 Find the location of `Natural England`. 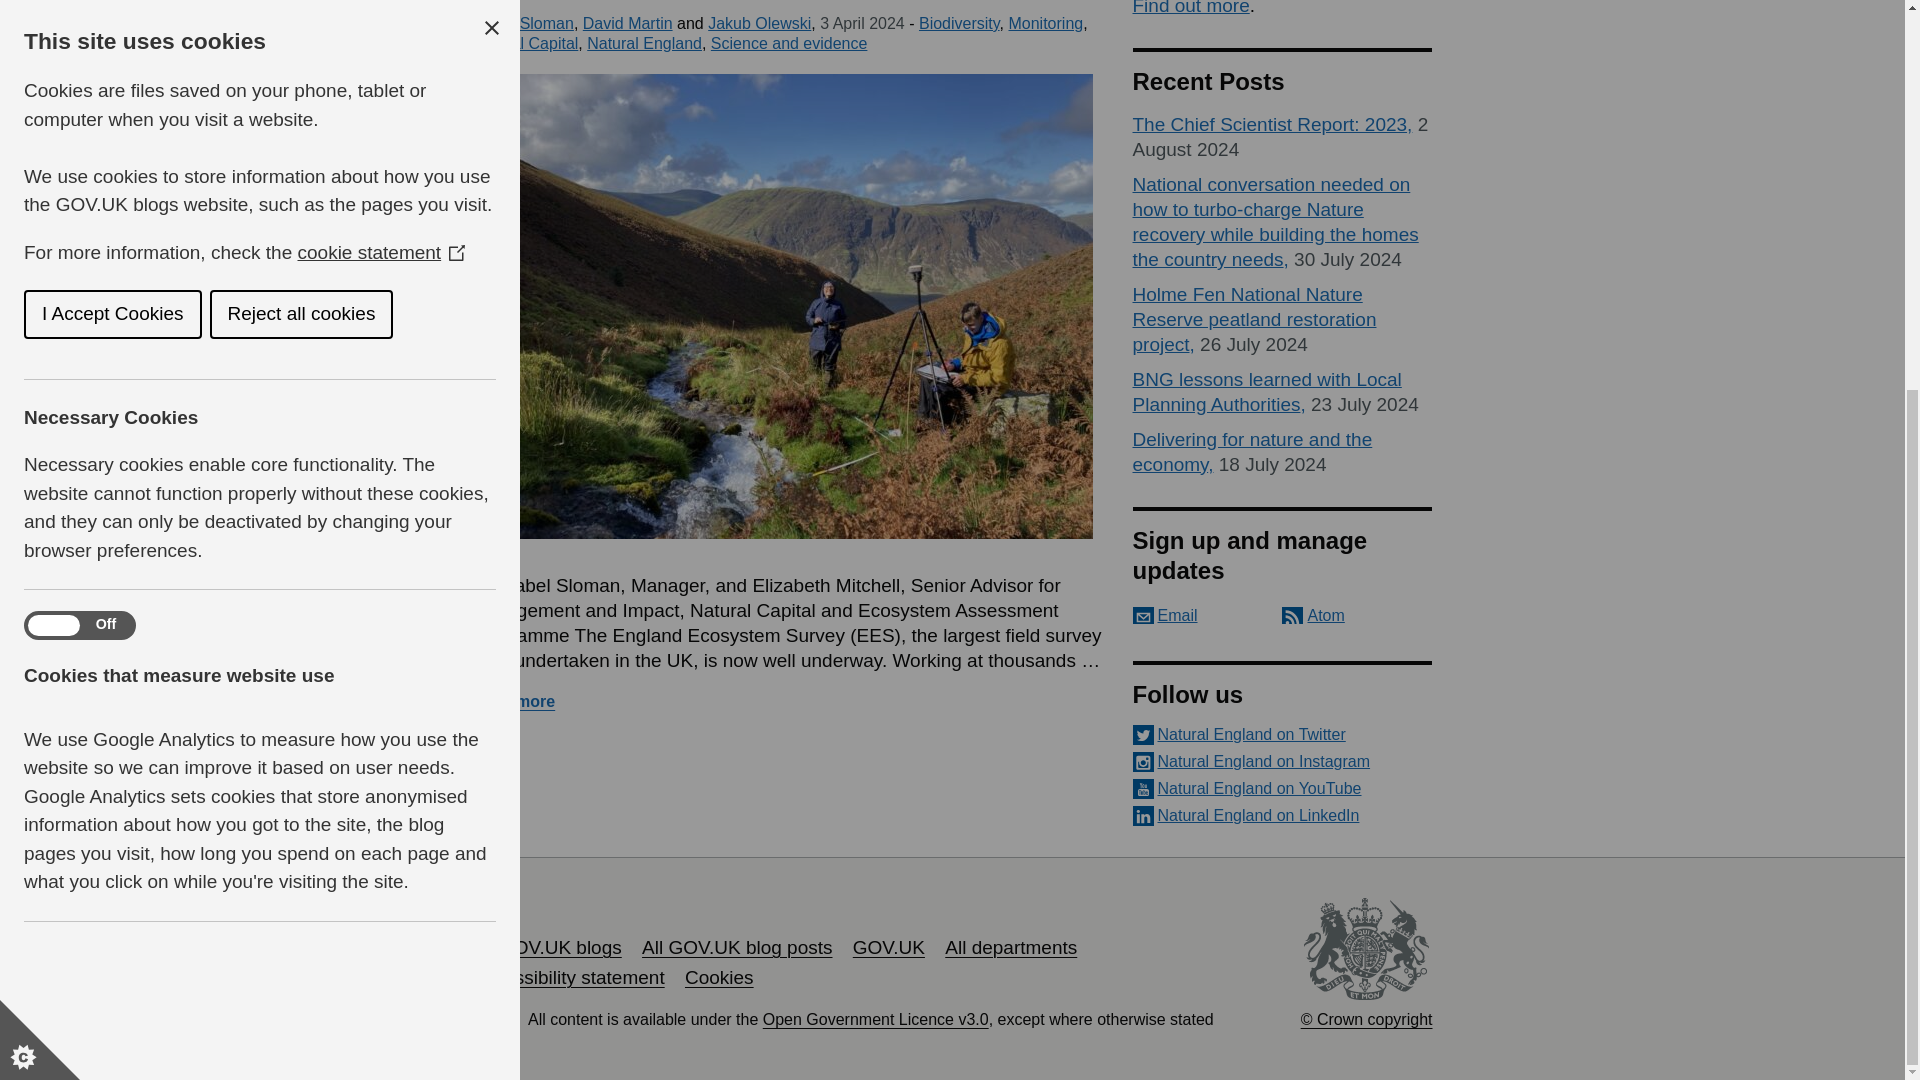

Natural England is located at coordinates (644, 42).